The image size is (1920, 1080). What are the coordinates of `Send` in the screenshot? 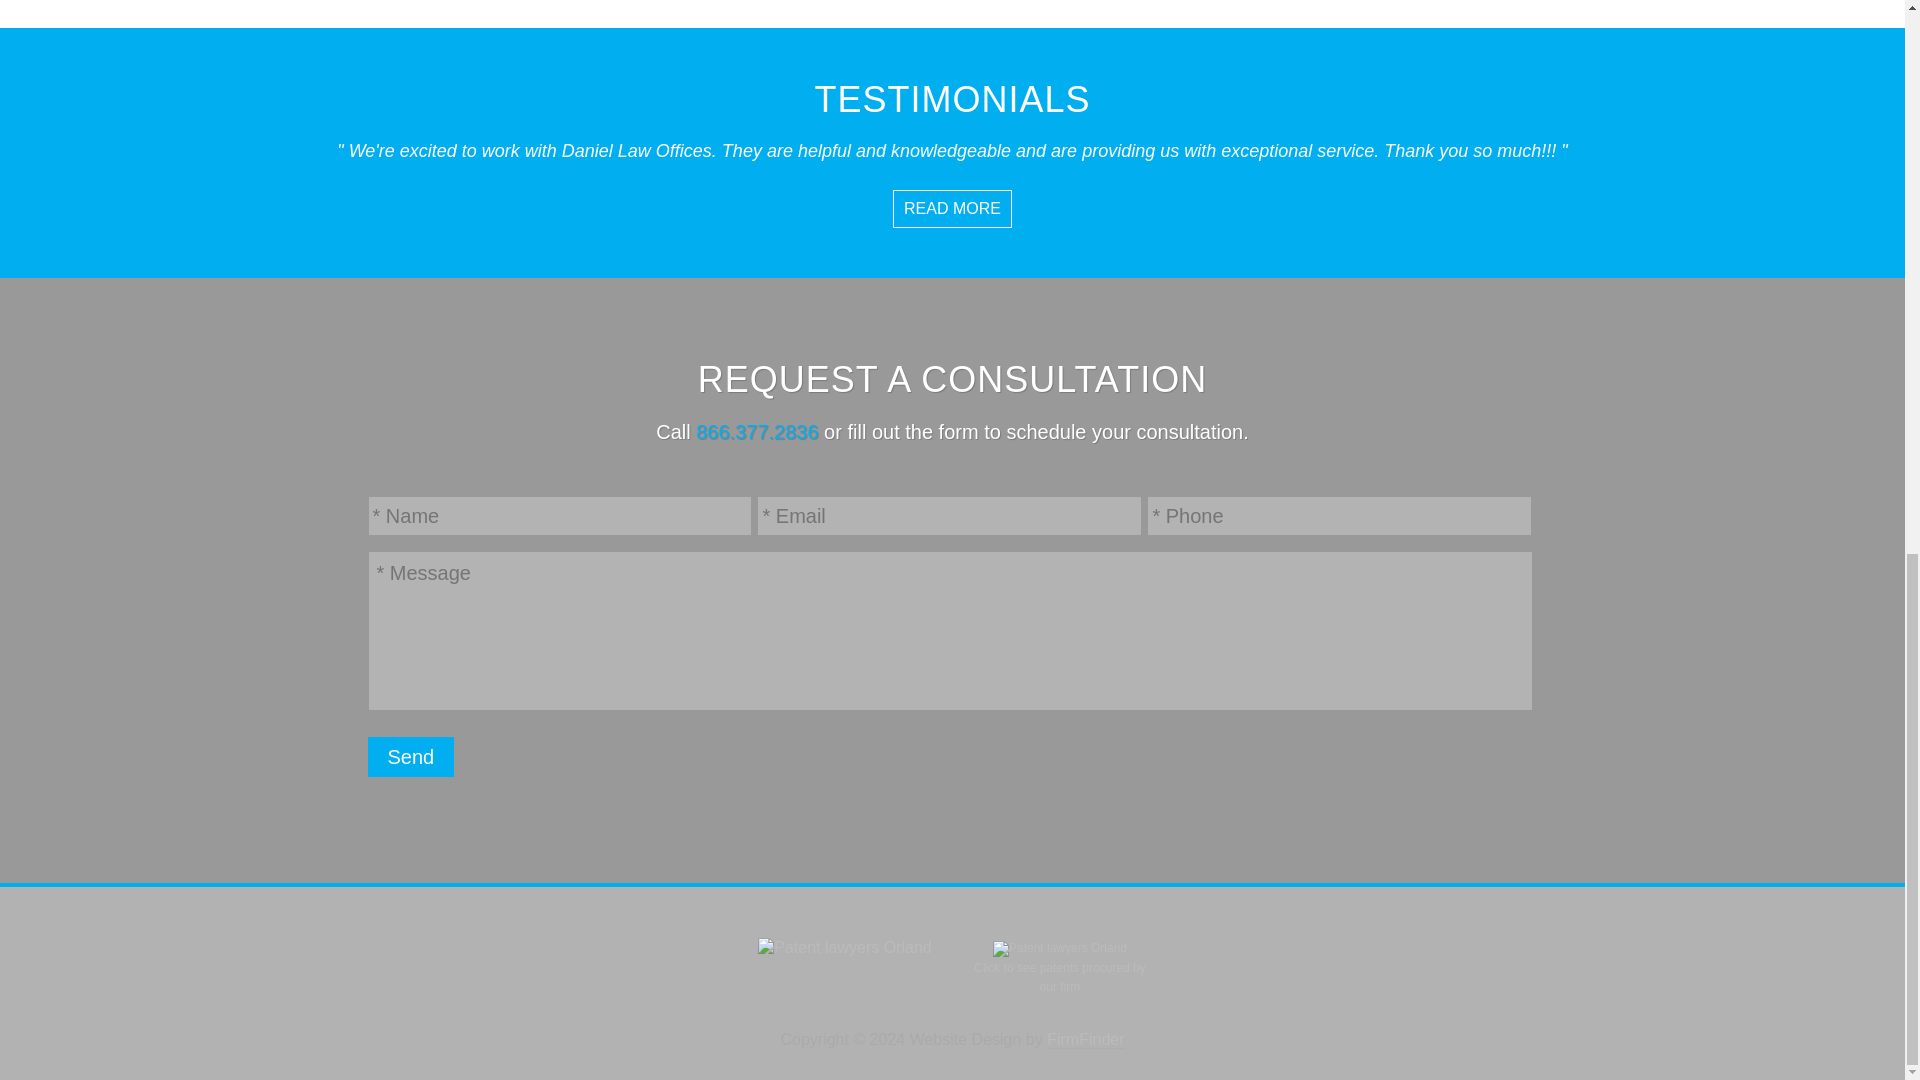 It's located at (412, 756).